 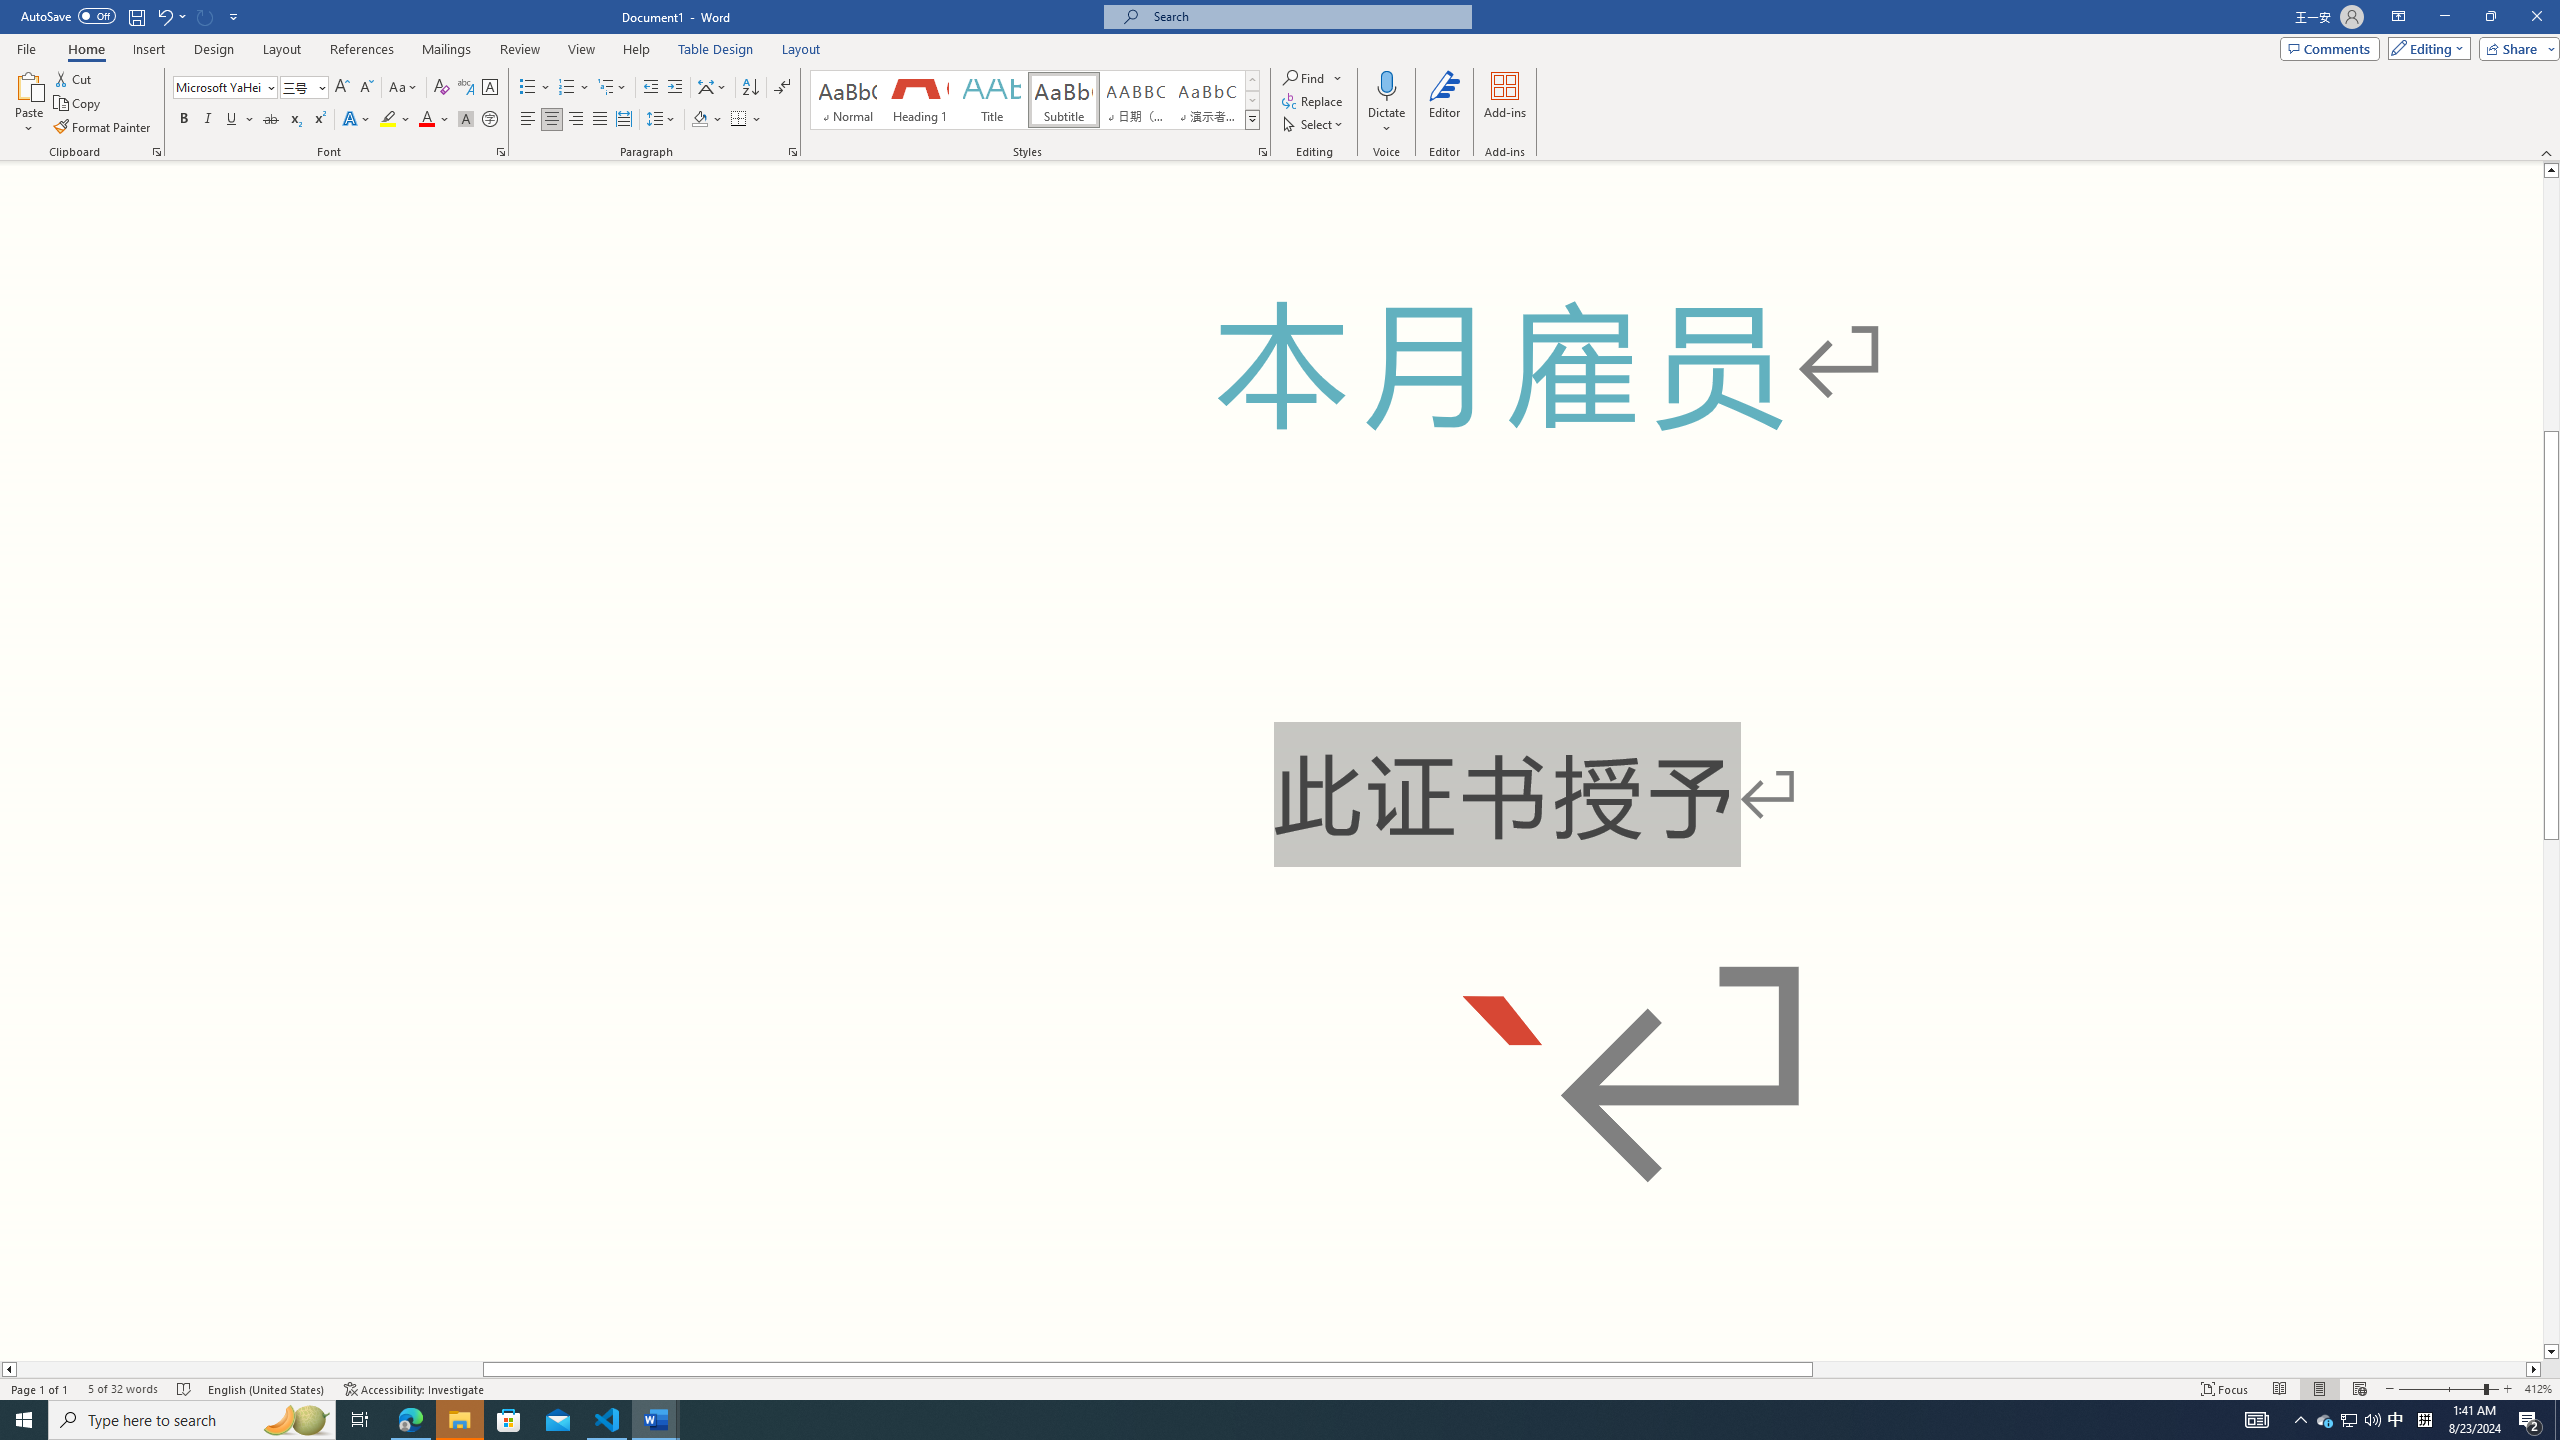 I want to click on Quick Access Toolbar, so click(x=132, y=17).